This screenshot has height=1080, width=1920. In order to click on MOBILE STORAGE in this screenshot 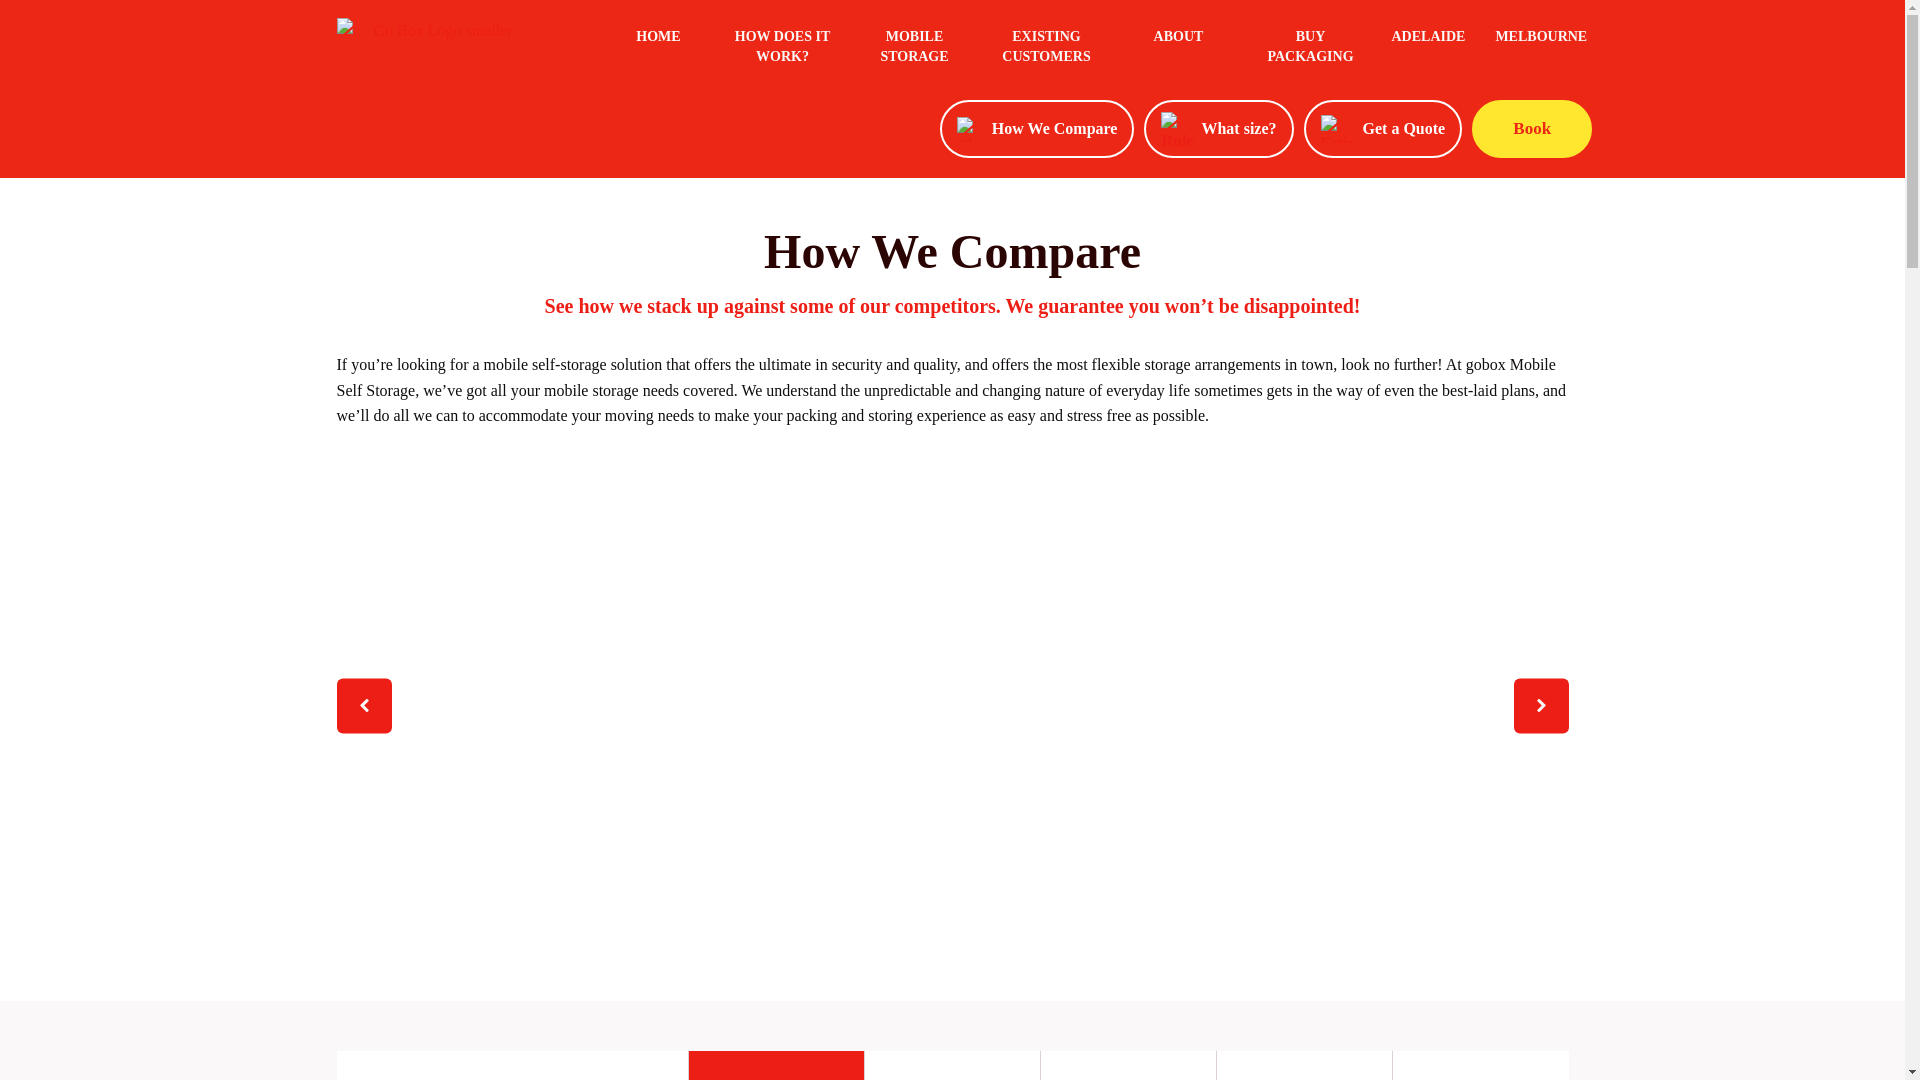, I will do `click(914, 50)`.